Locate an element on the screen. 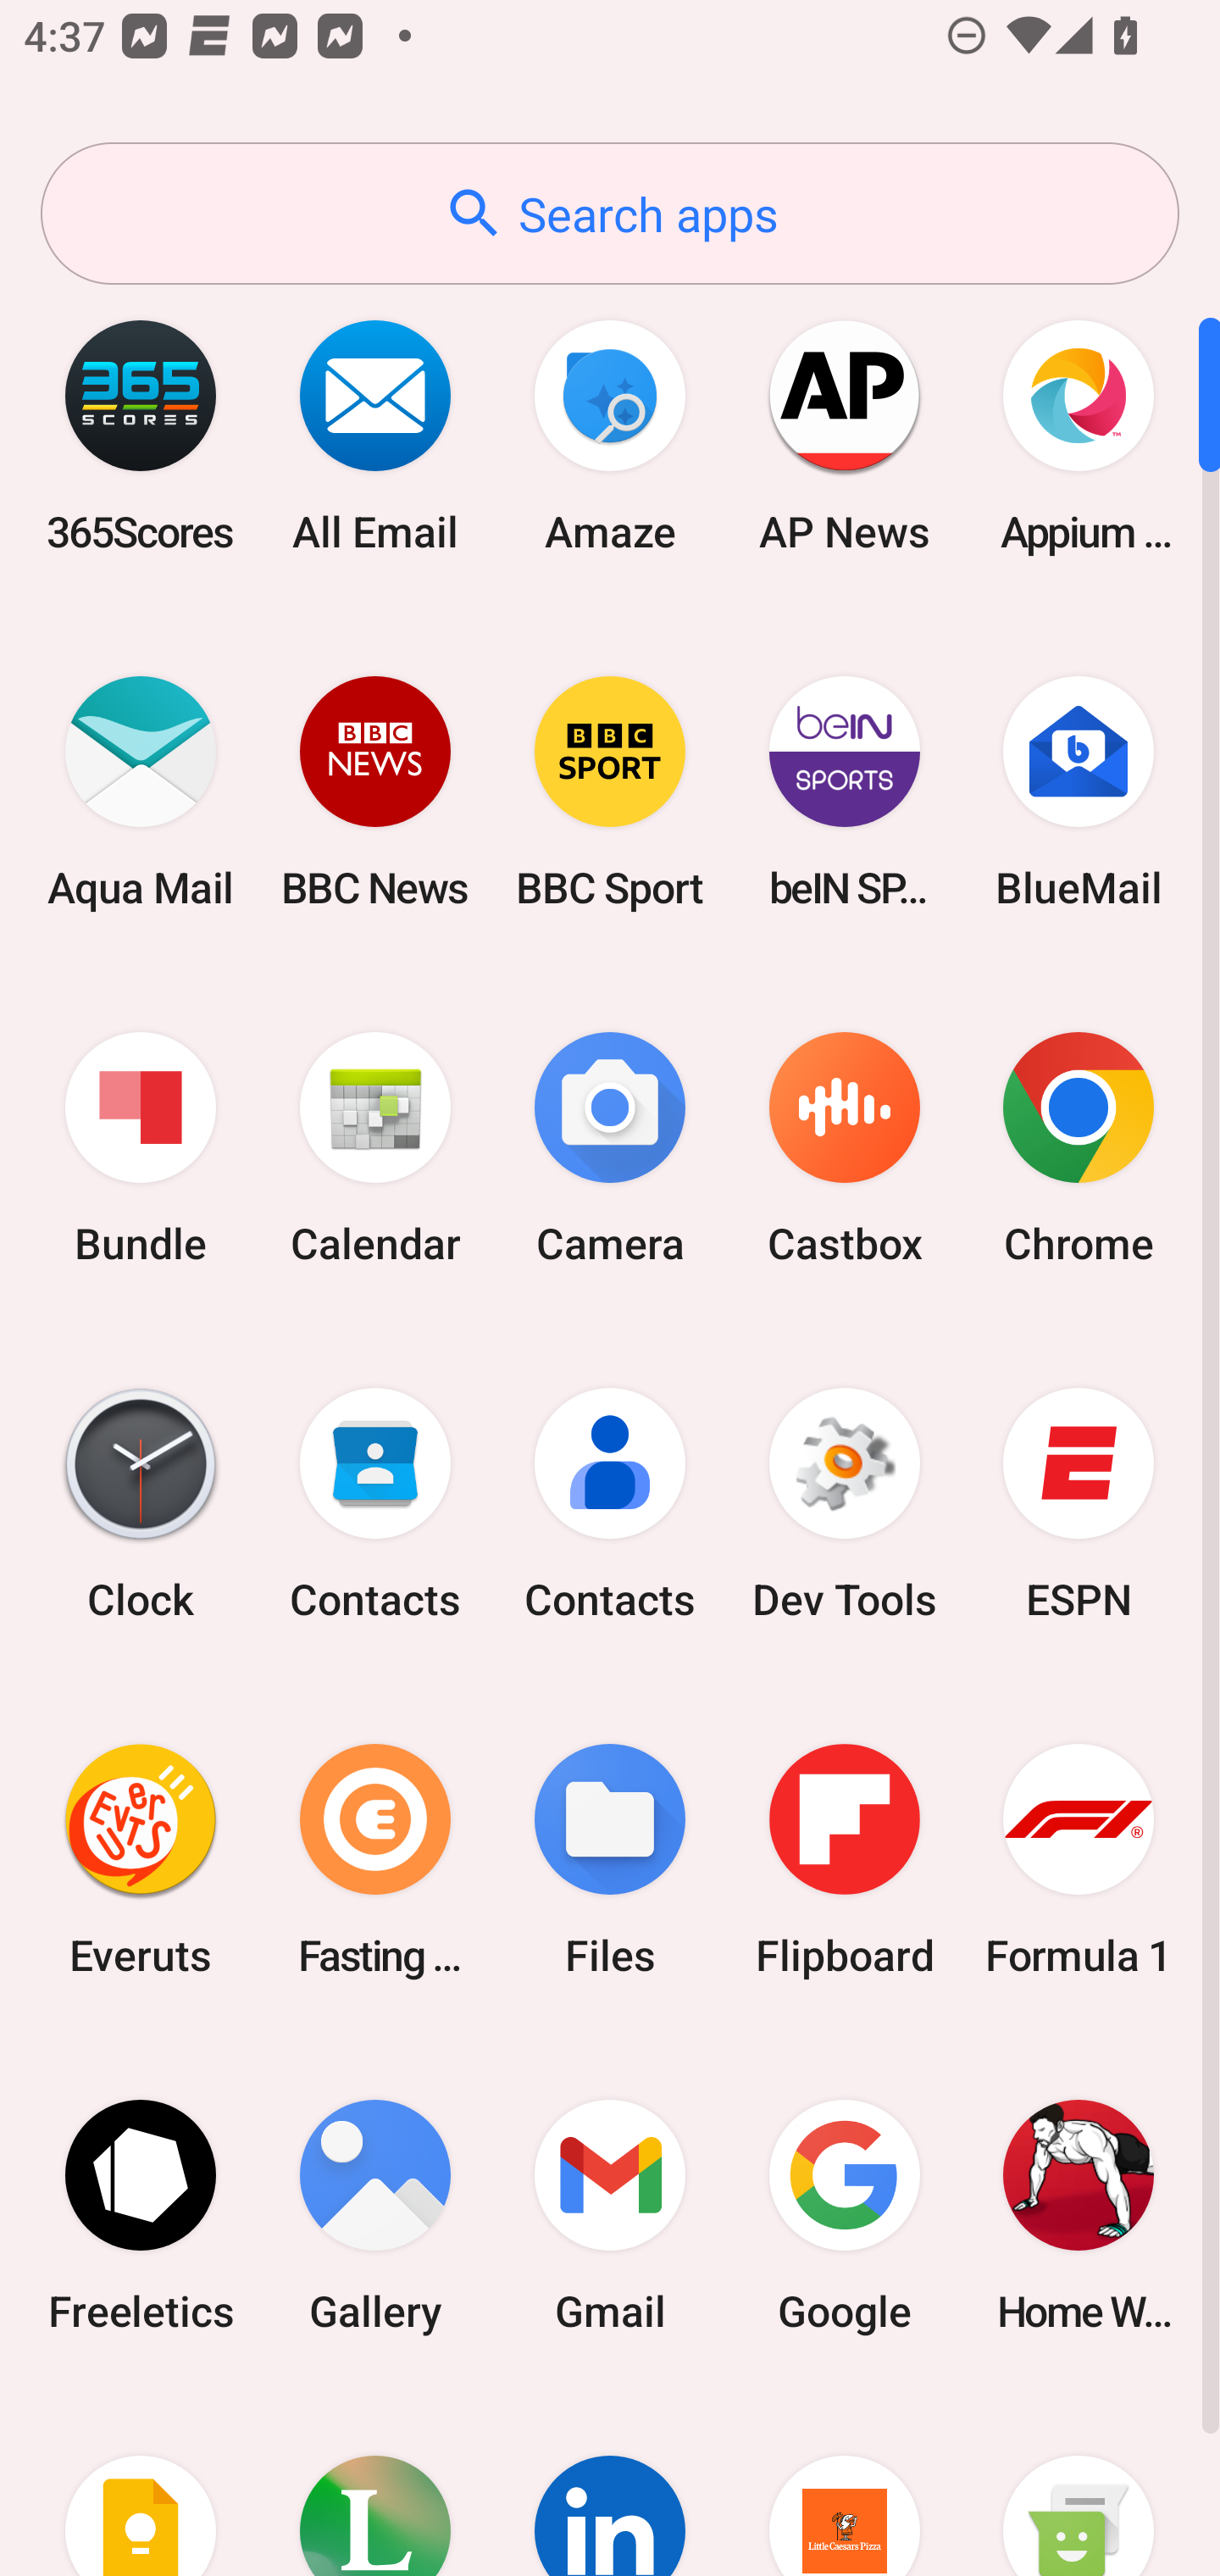 The image size is (1220, 2576). Fasting Coach is located at coordinates (375, 1859).